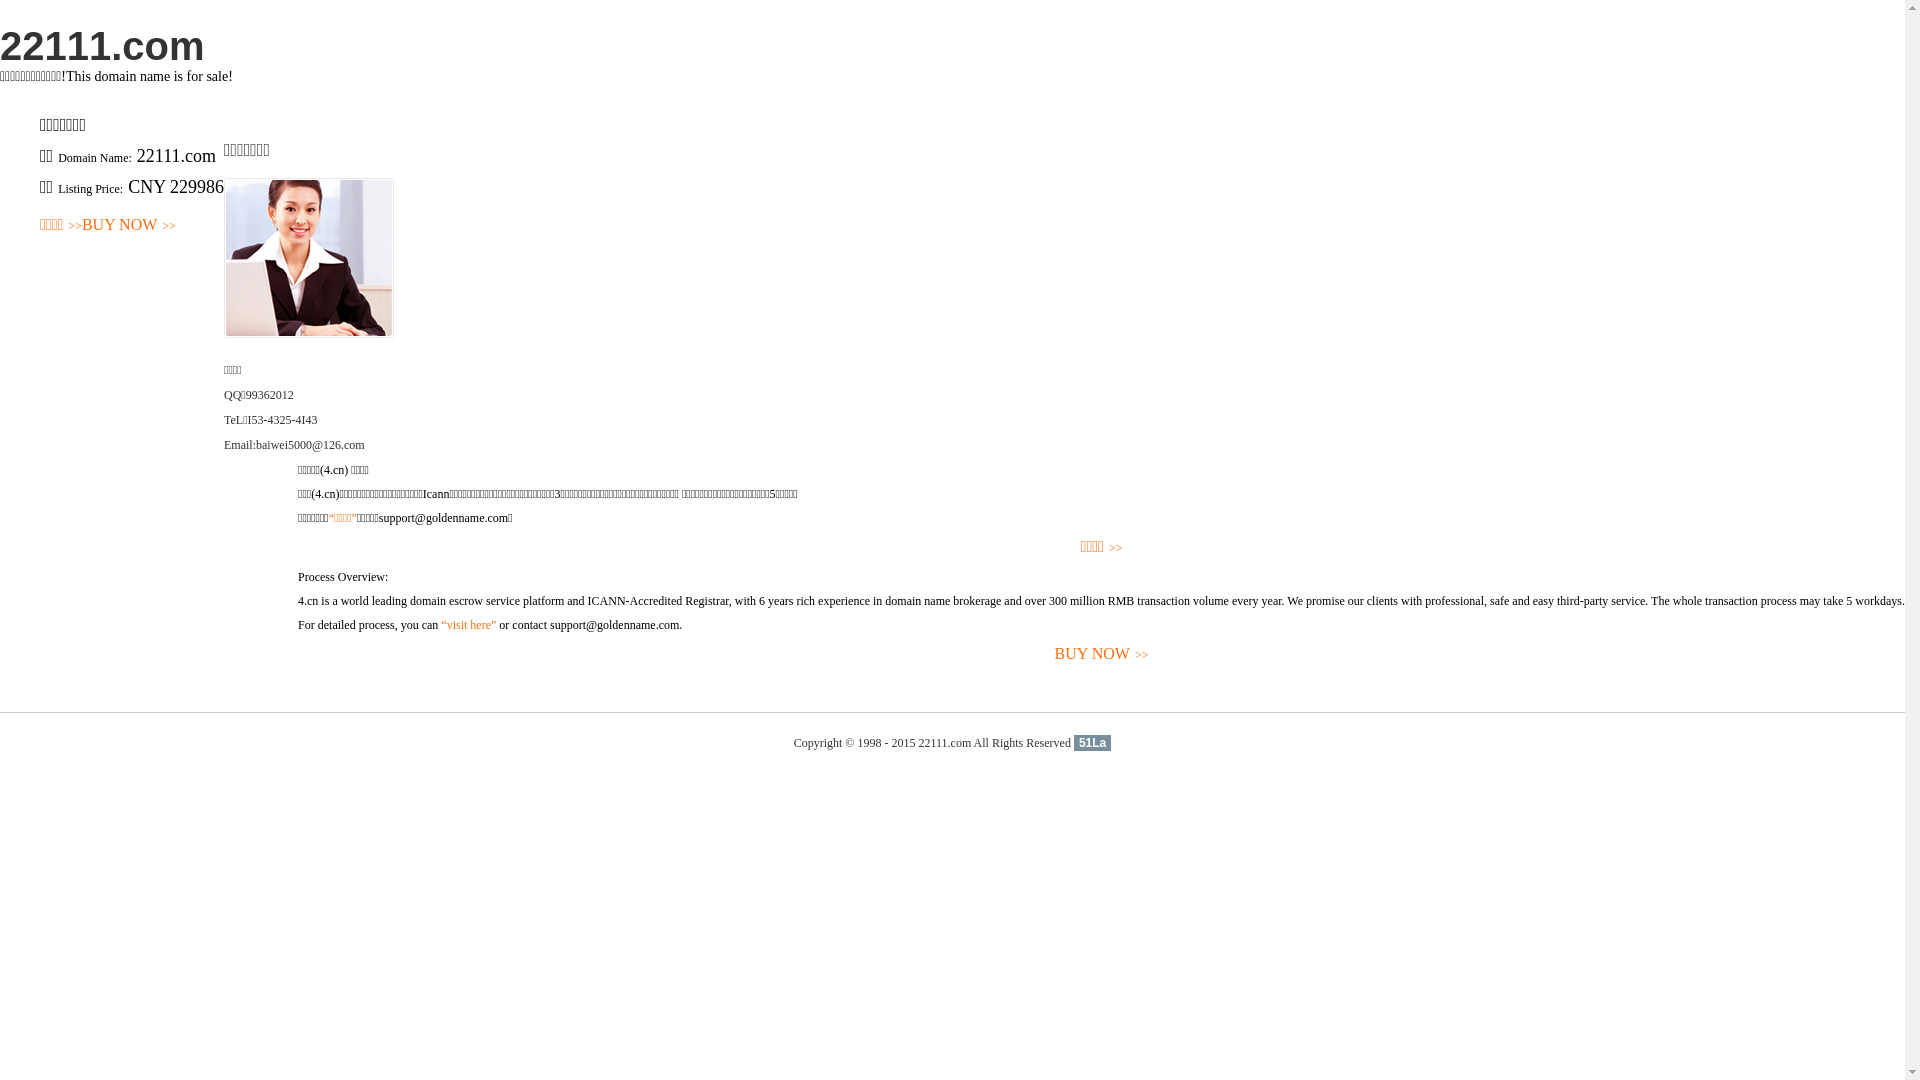  What do you see at coordinates (1092, 743) in the screenshot?
I see `51La` at bounding box center [1092, 743].